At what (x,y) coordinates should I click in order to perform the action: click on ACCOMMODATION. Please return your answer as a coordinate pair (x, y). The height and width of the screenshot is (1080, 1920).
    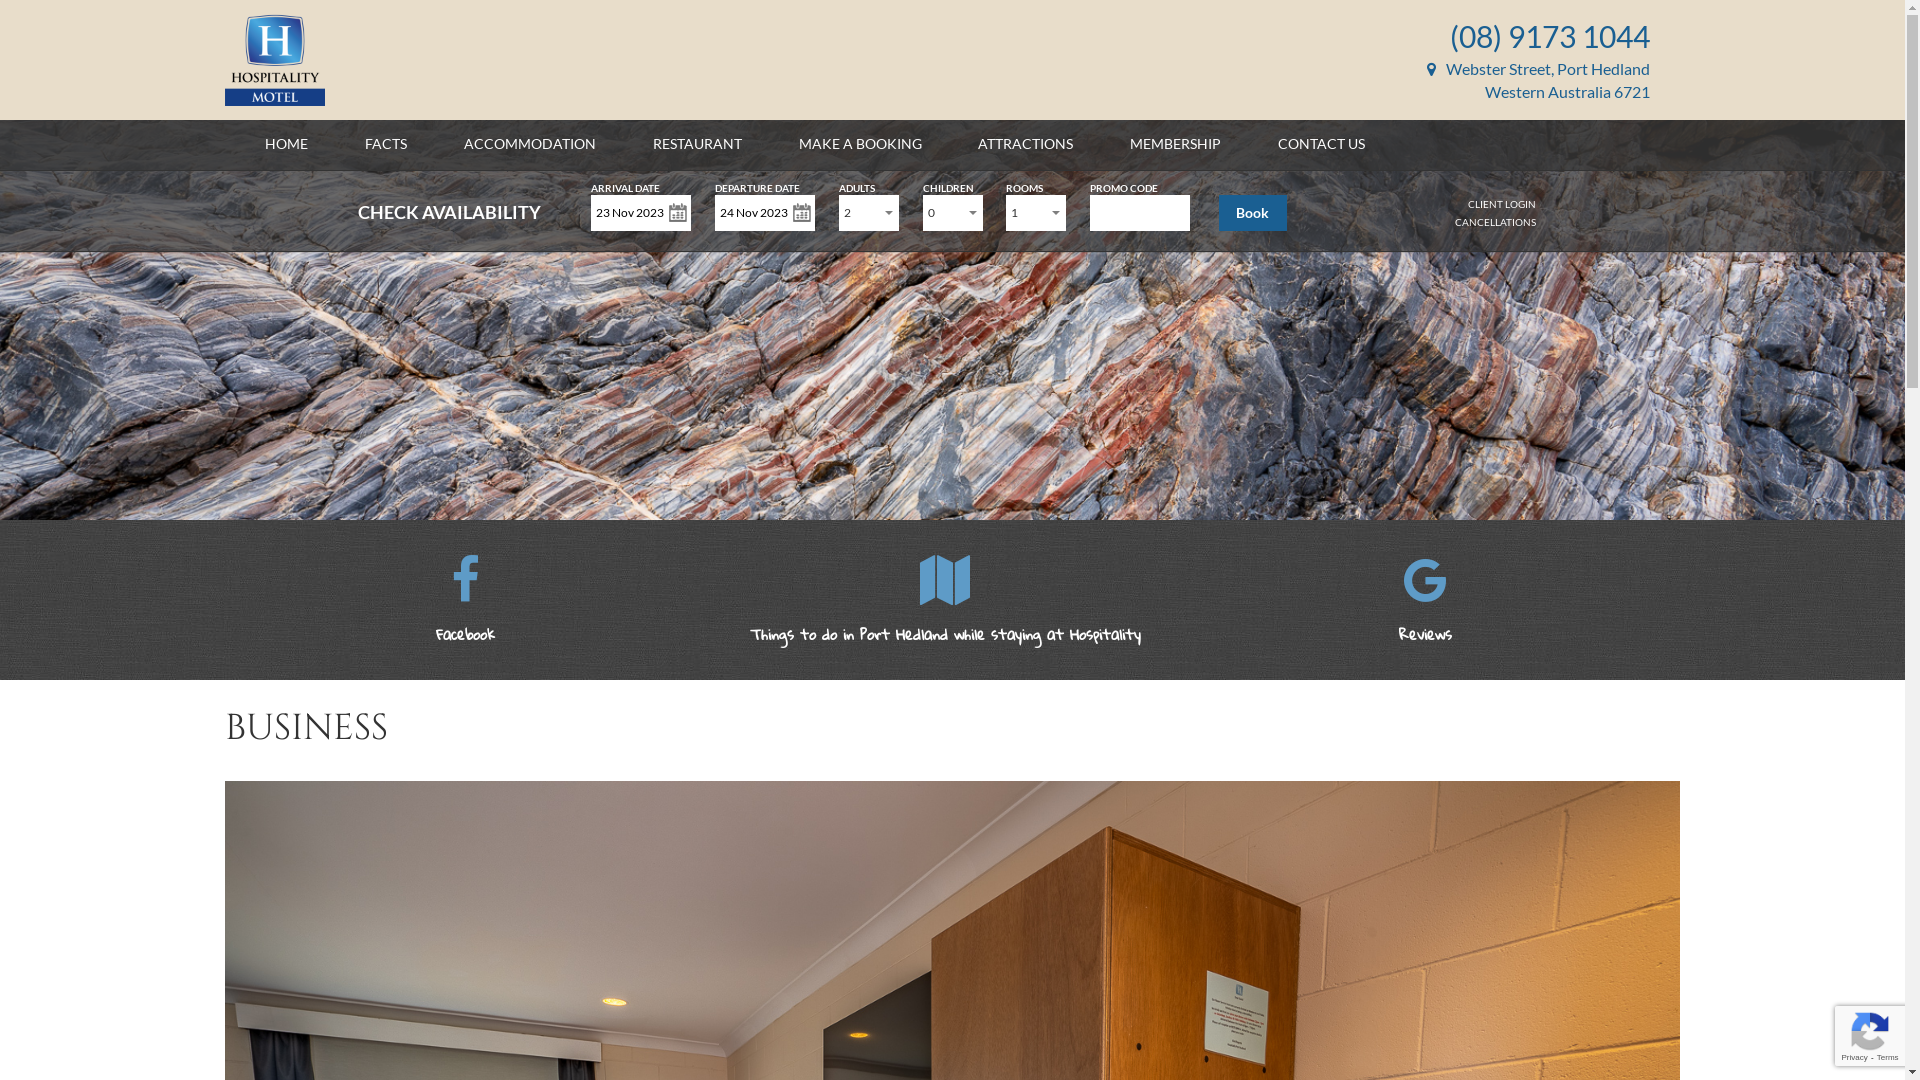
    Looking at the image, I should click on (530, 144).